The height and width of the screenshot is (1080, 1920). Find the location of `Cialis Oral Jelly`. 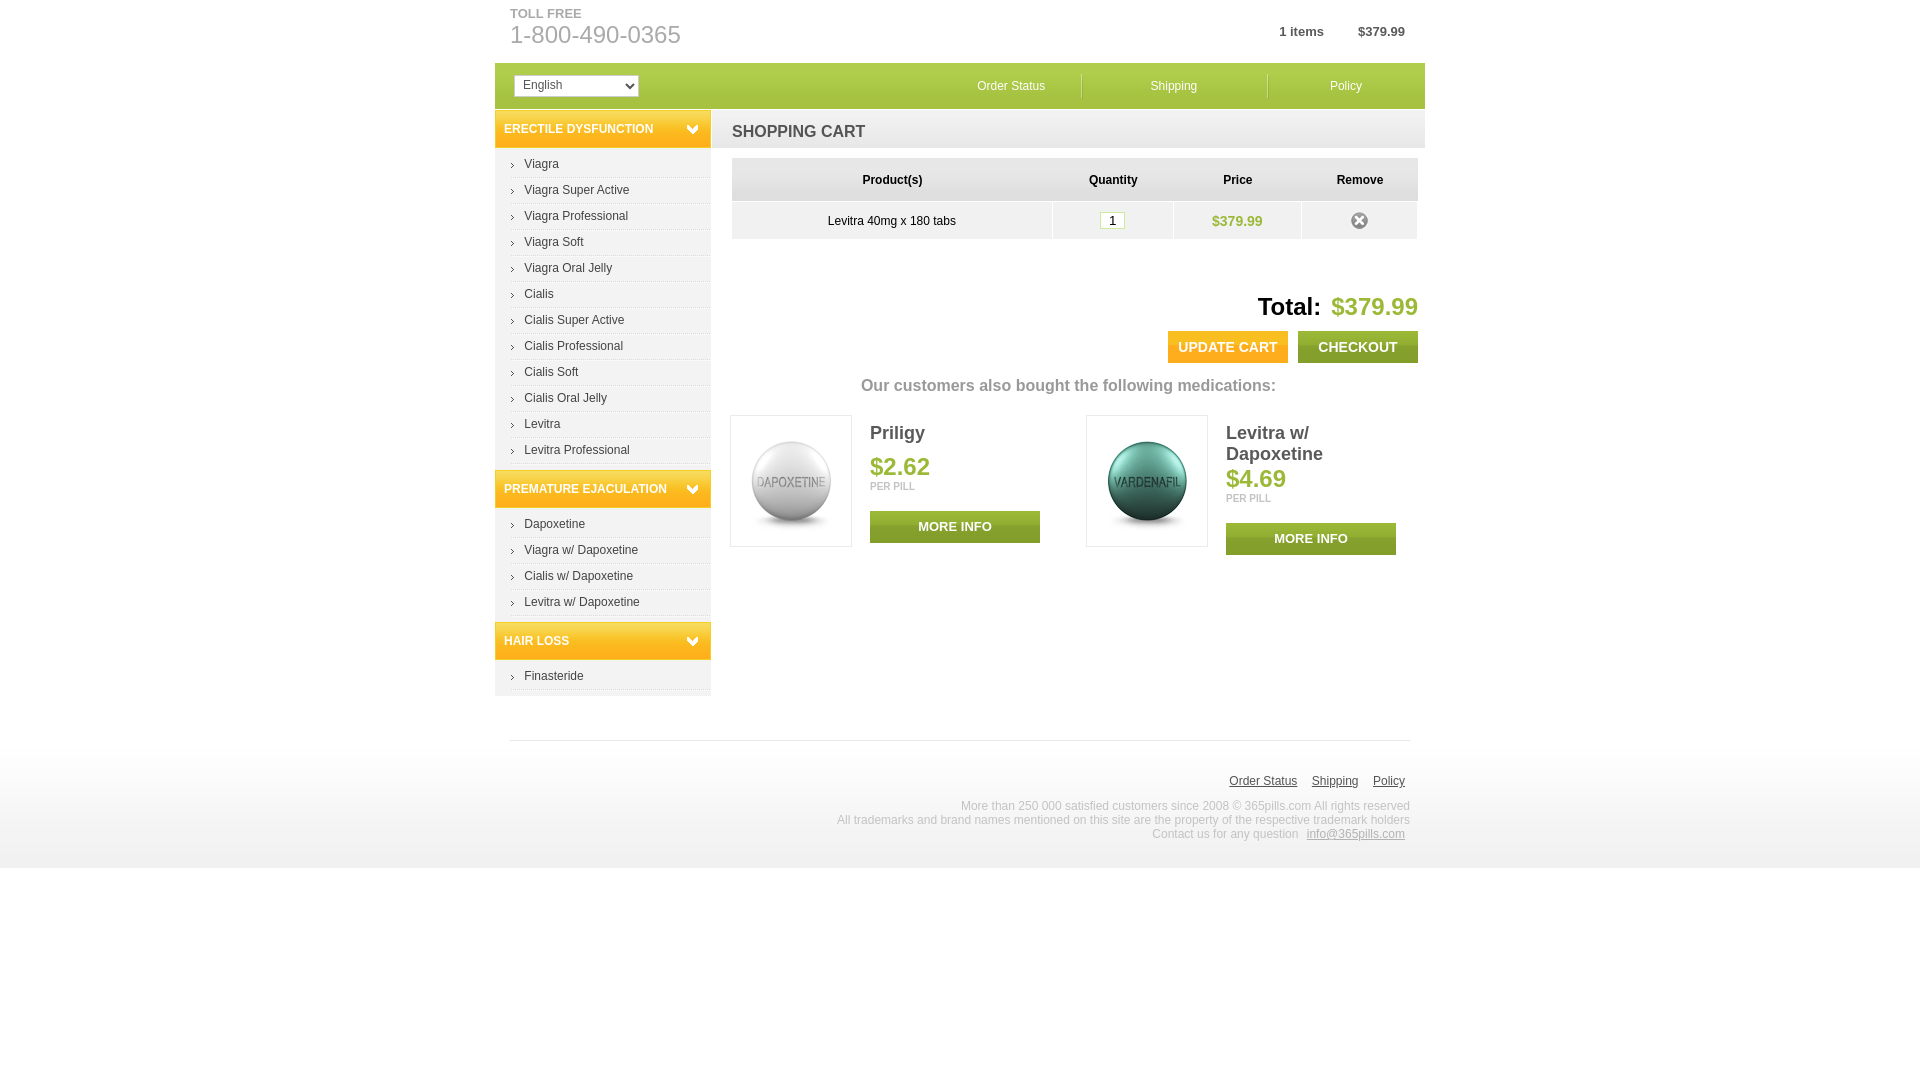

Cialis Oral Jelly is located at coordinates (566, 398).